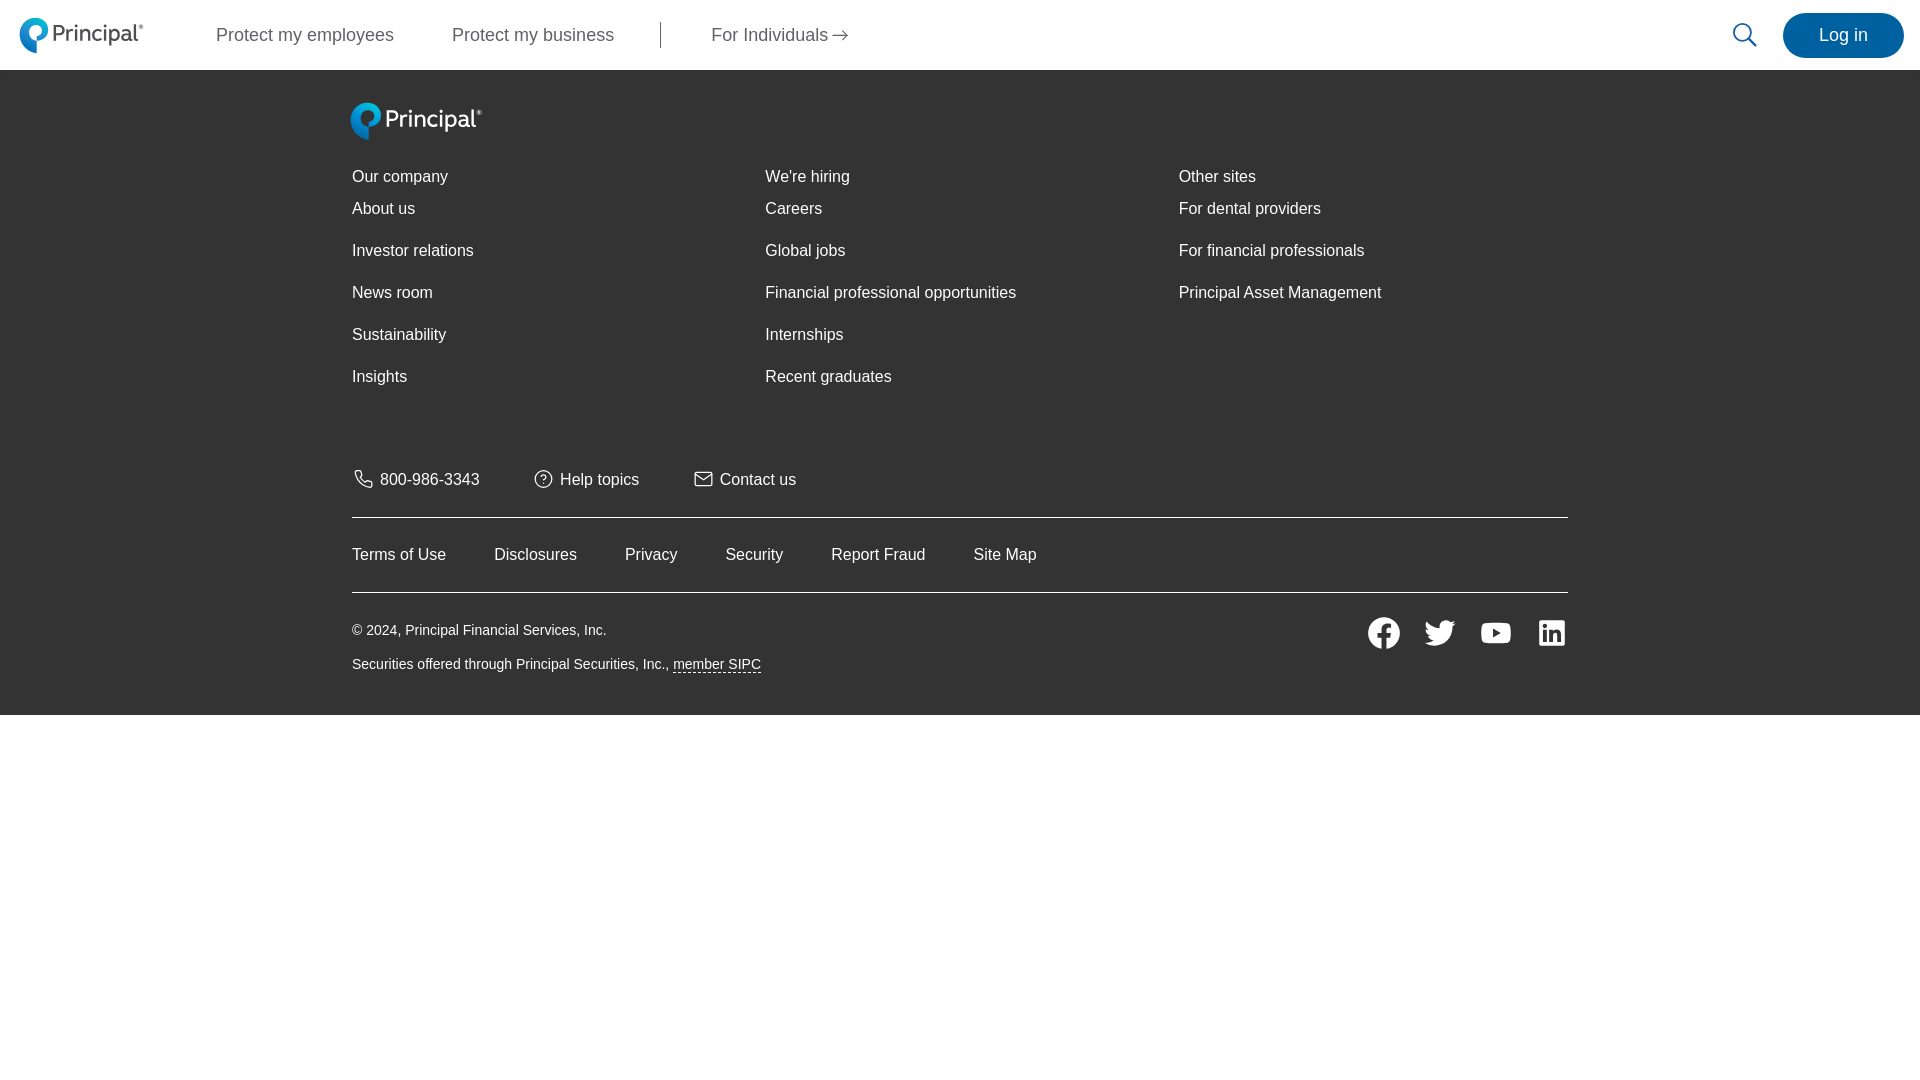 Image resolution: width=1920 pixels, height=1080 pixels. I want to click on For Individuals, so click(779, 34).